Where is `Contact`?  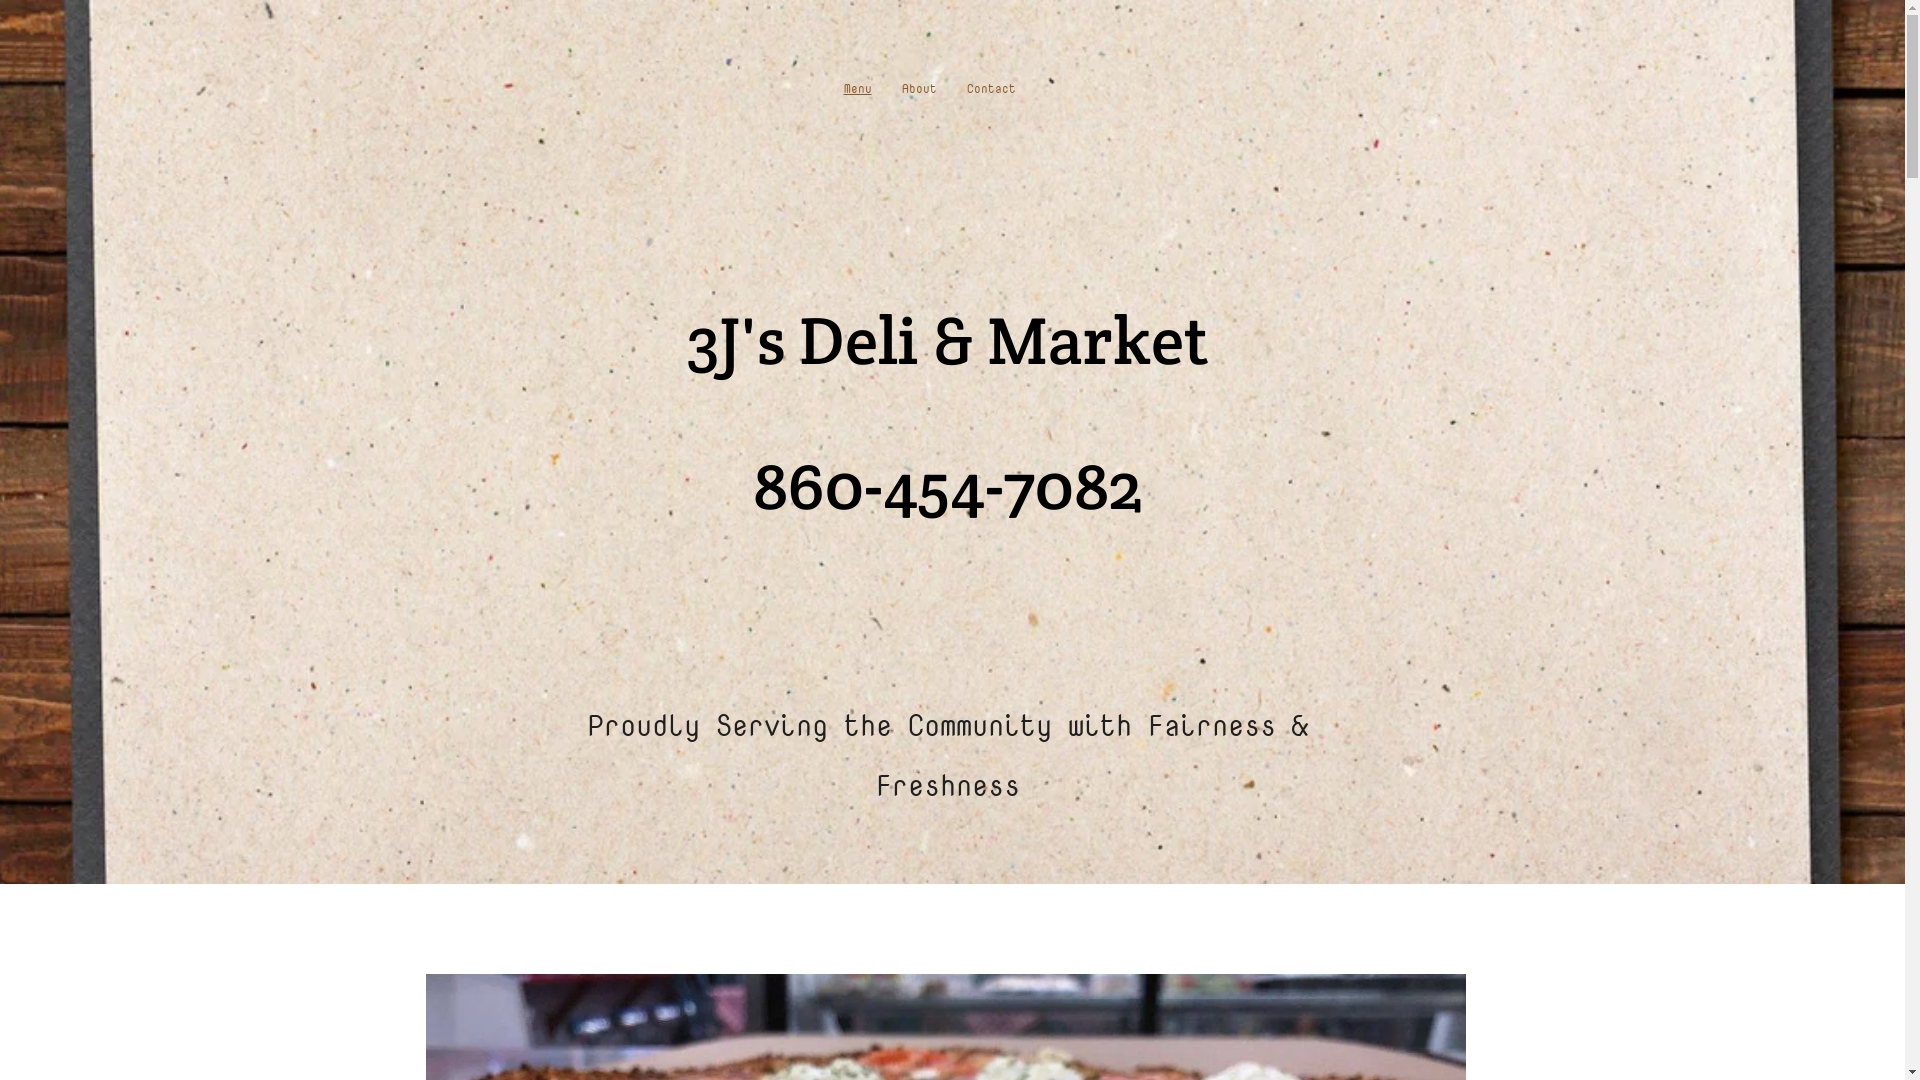
Contact is located at coordinates (992, 89).